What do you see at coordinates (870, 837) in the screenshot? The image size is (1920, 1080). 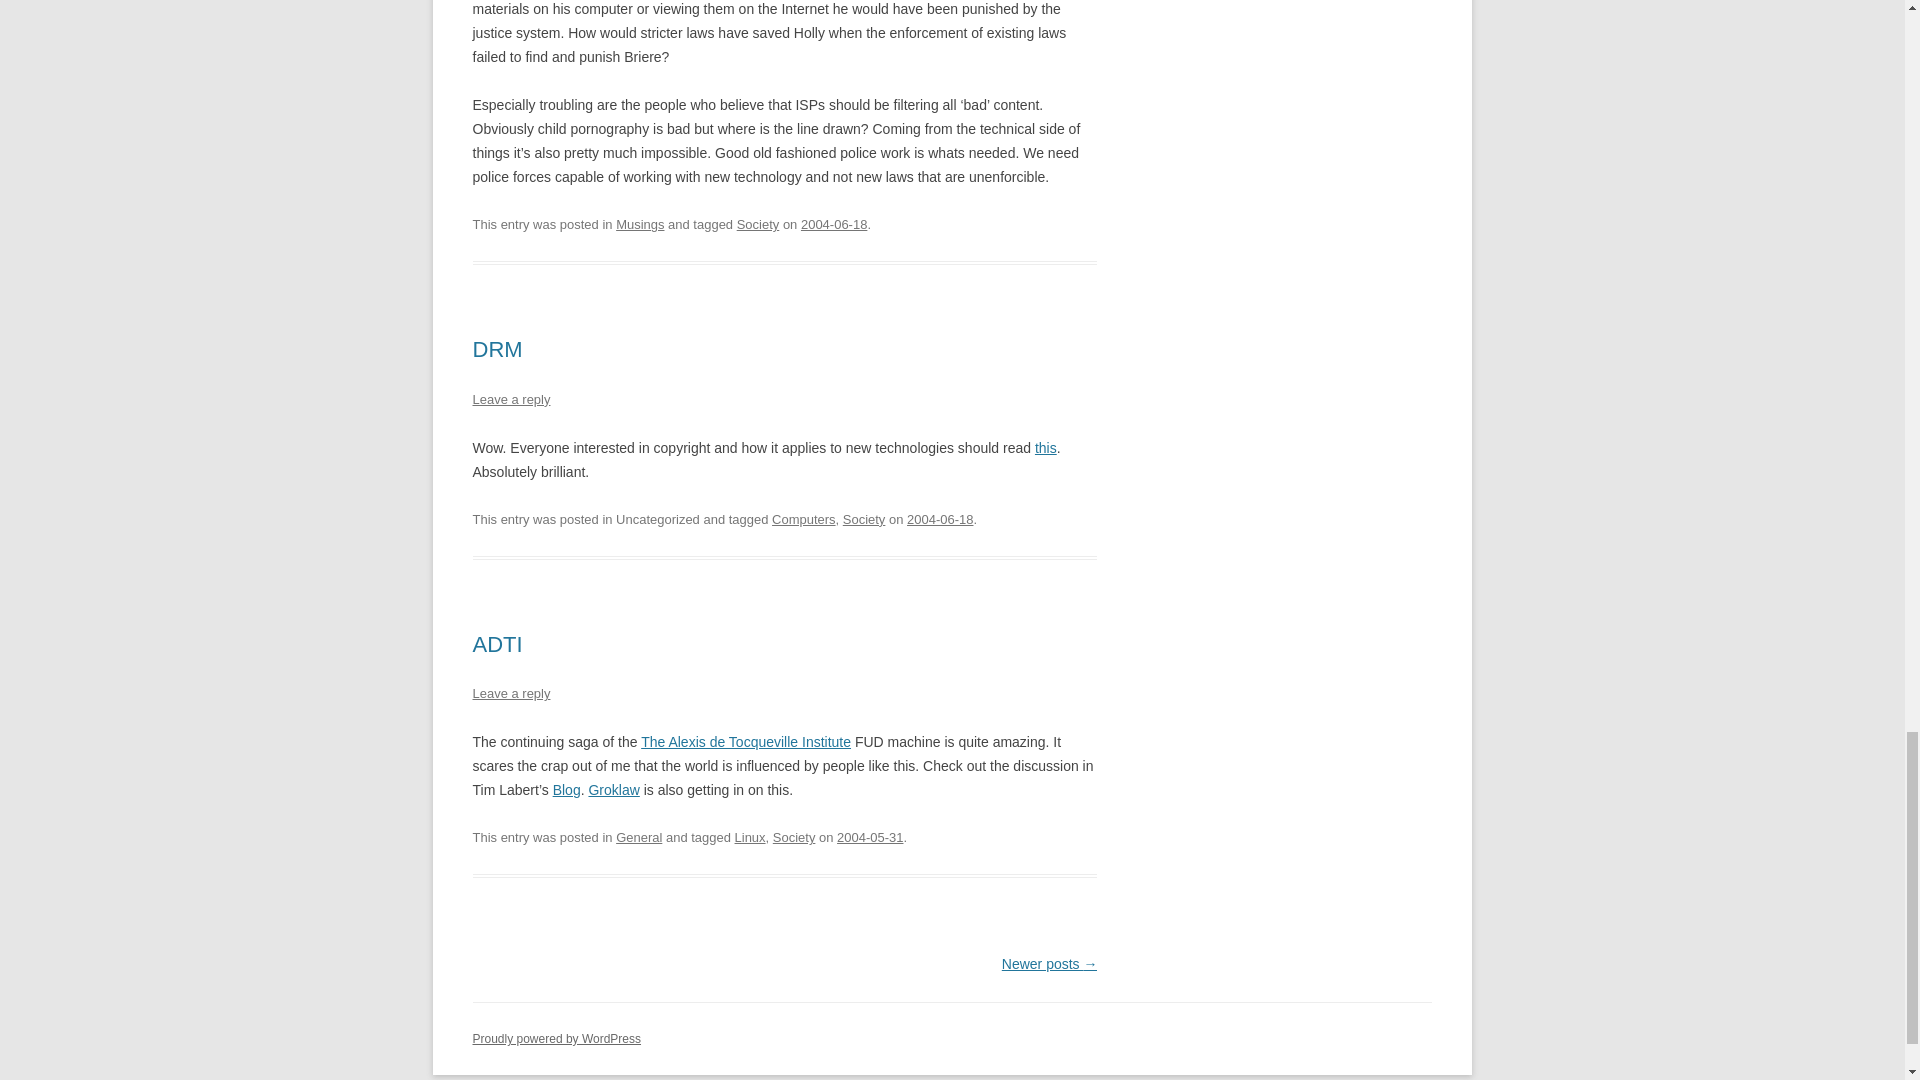 I see `0922` at bounding box center [870, 837].